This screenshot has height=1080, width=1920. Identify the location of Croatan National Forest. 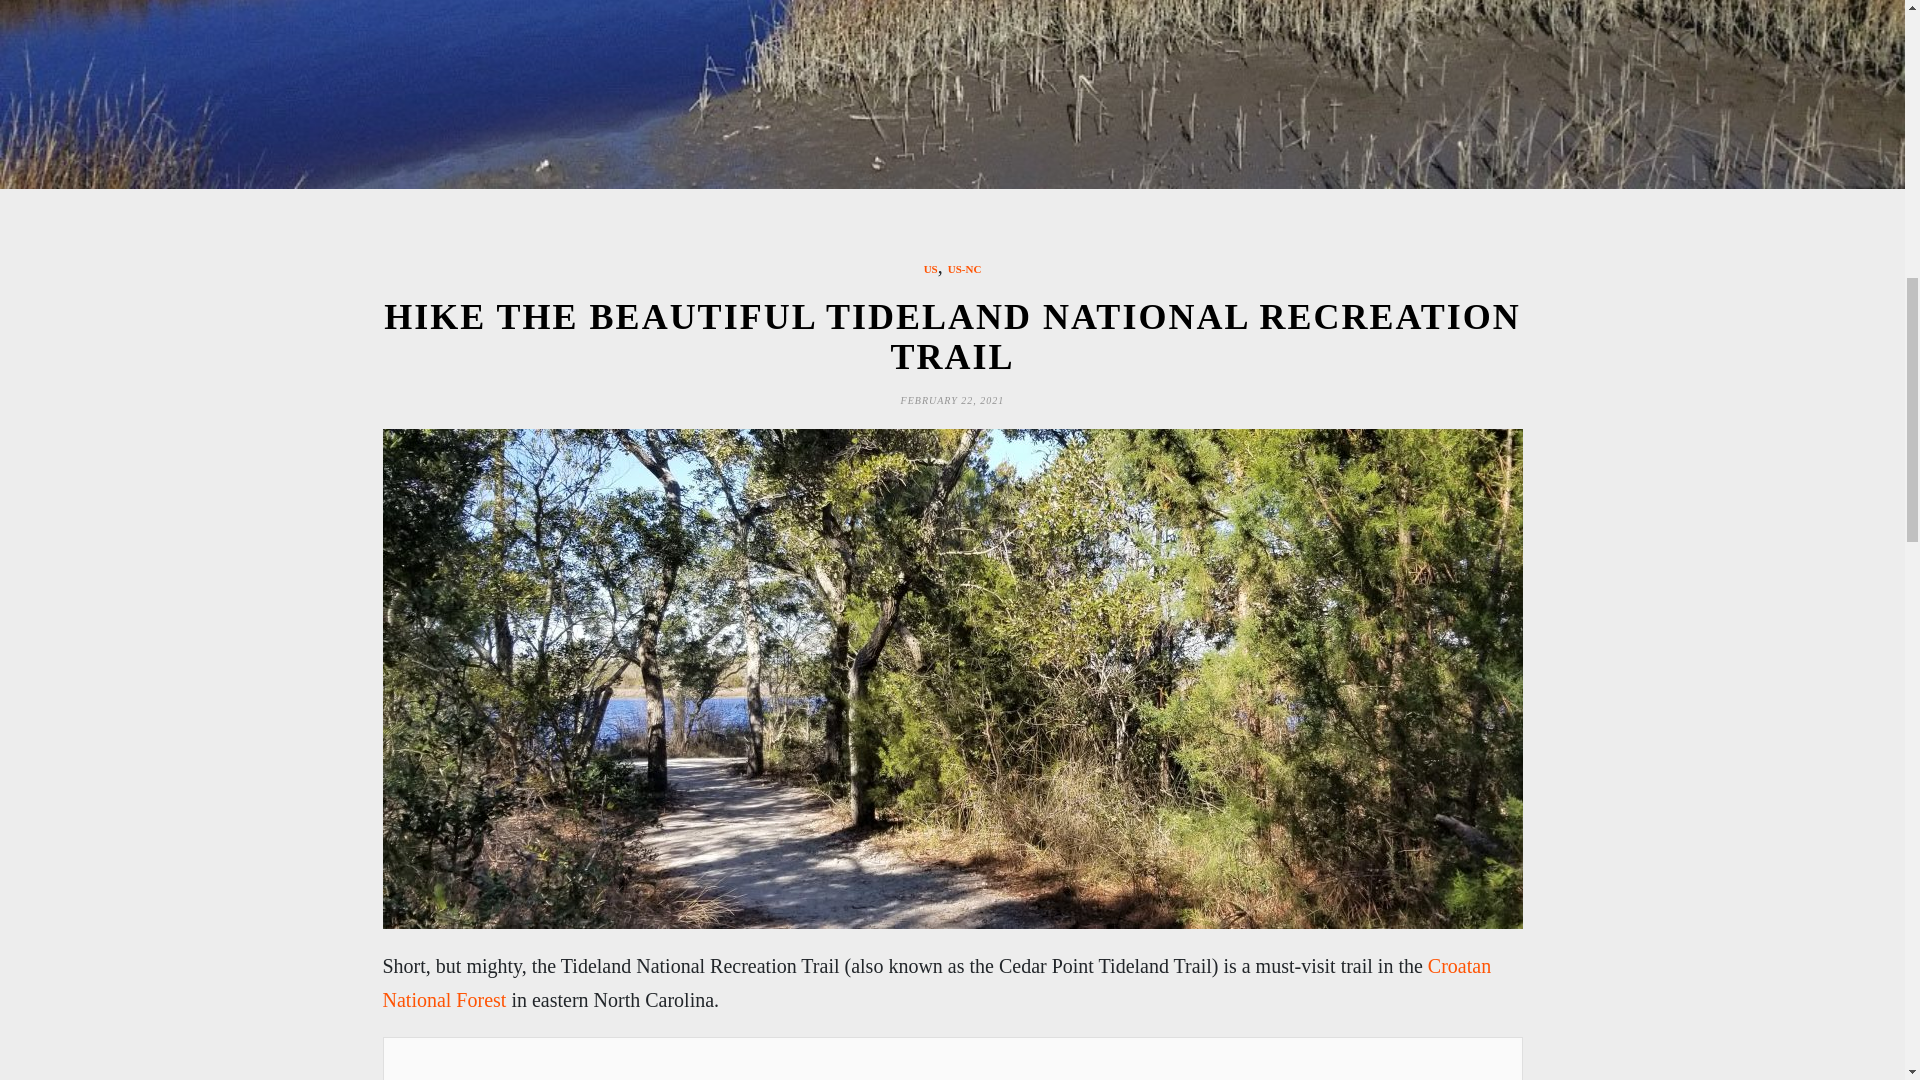
(936, 982).